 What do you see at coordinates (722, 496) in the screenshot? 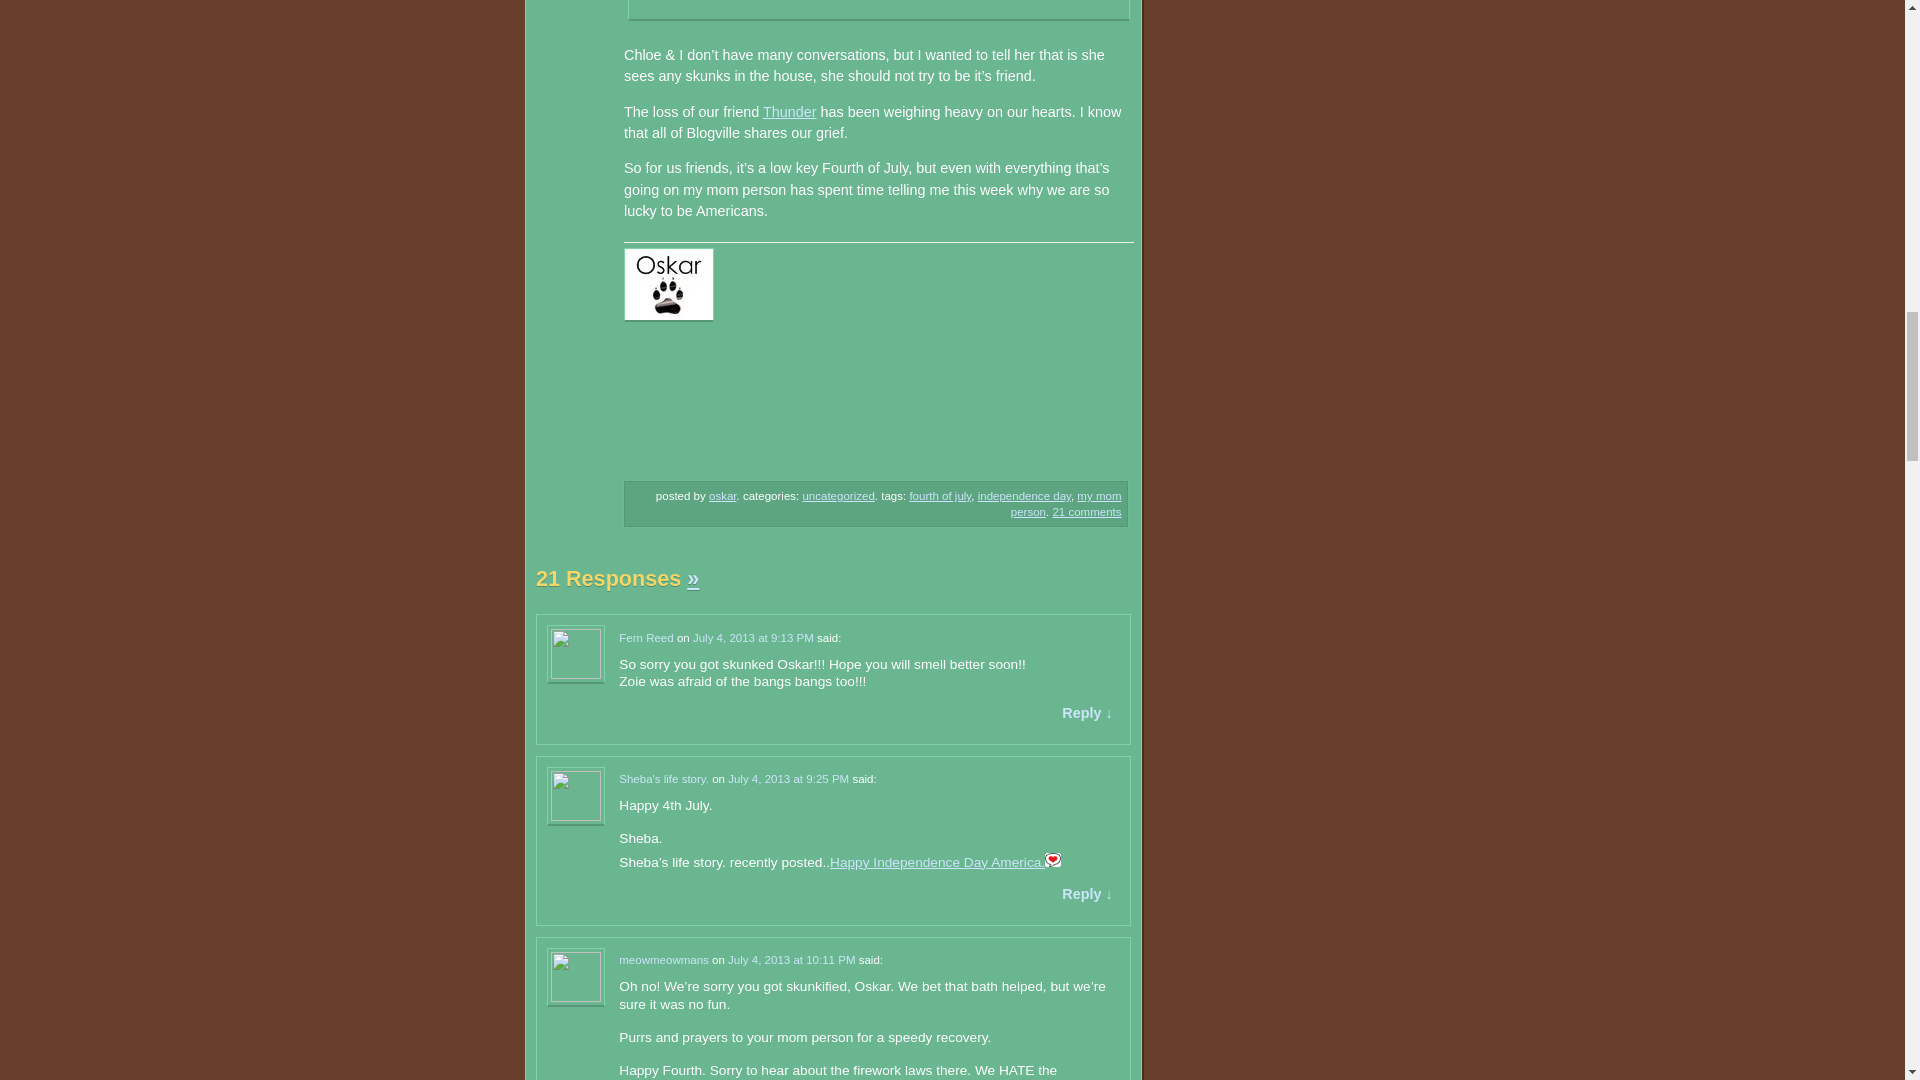
I see `oskar` at bounding box center [722, 496].